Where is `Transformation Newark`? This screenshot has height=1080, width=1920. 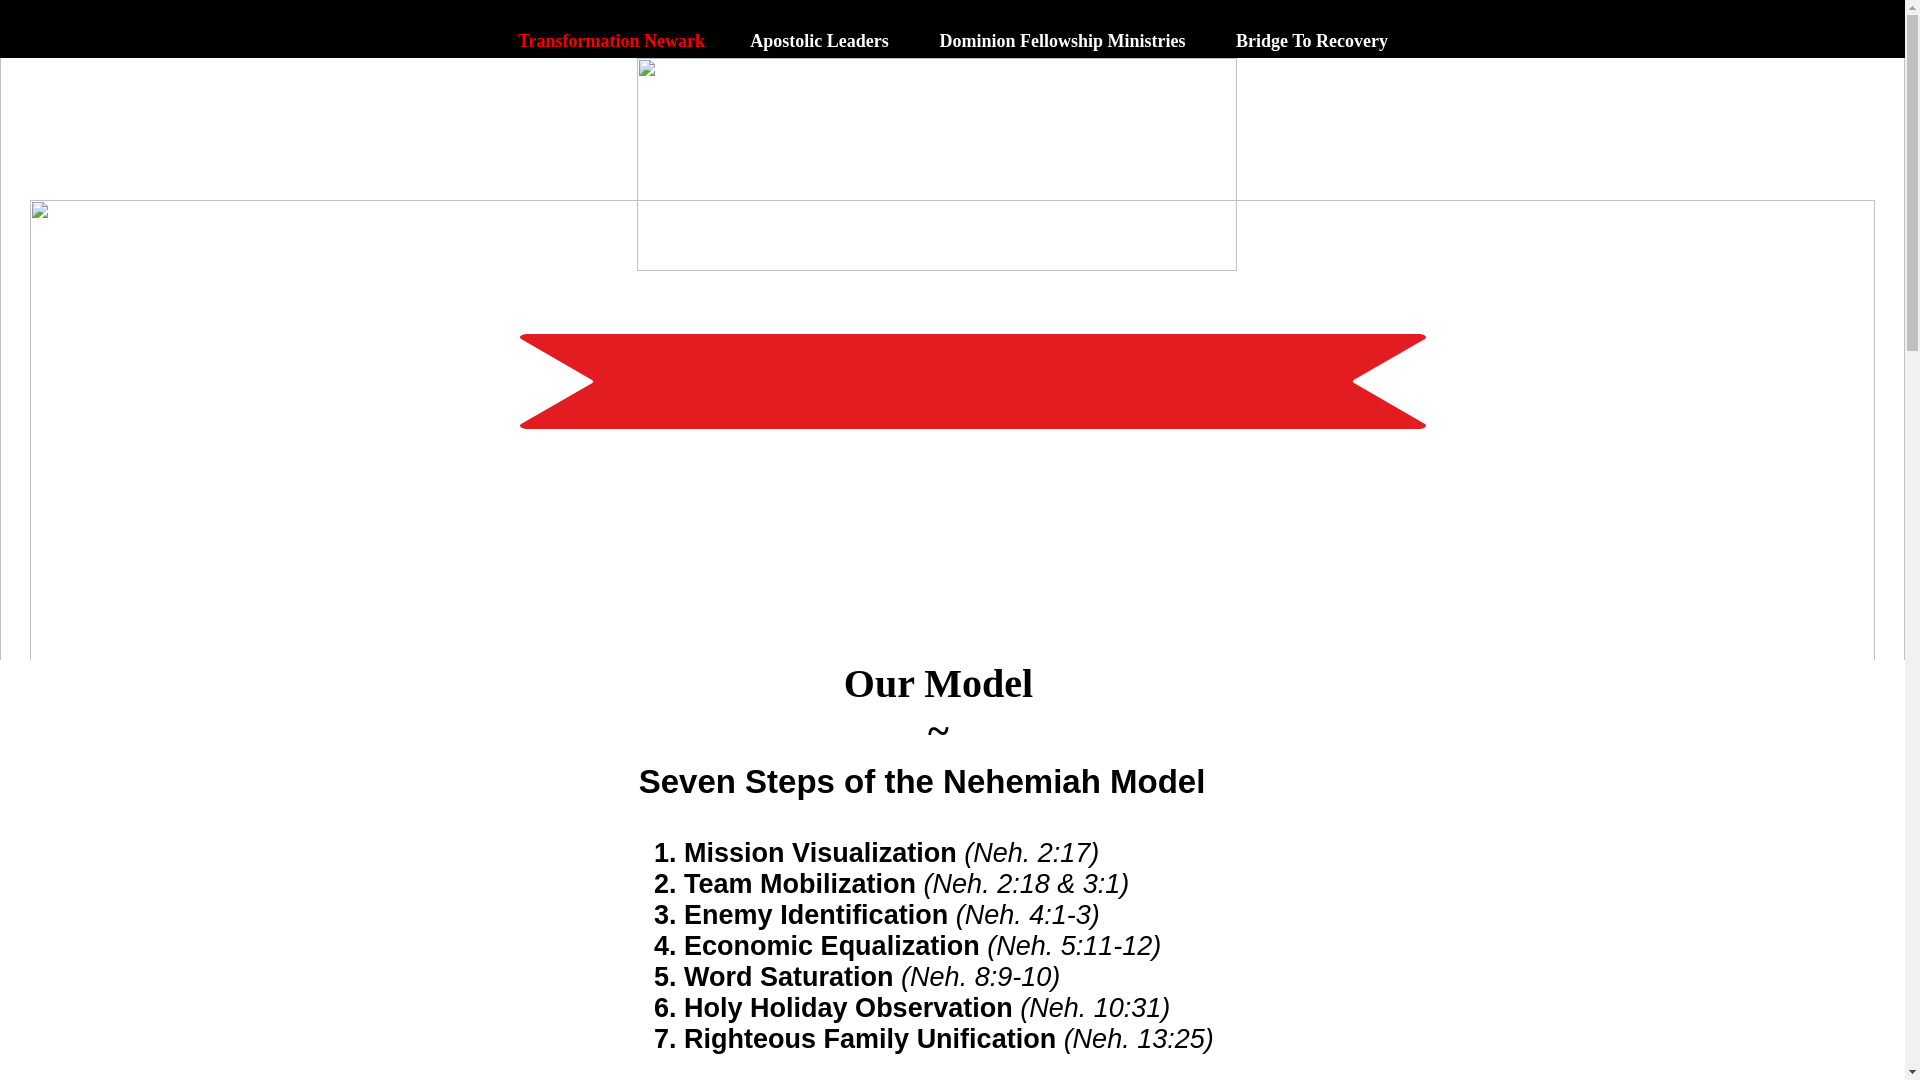
Transformation Newark is located at coordinates (610, 32).